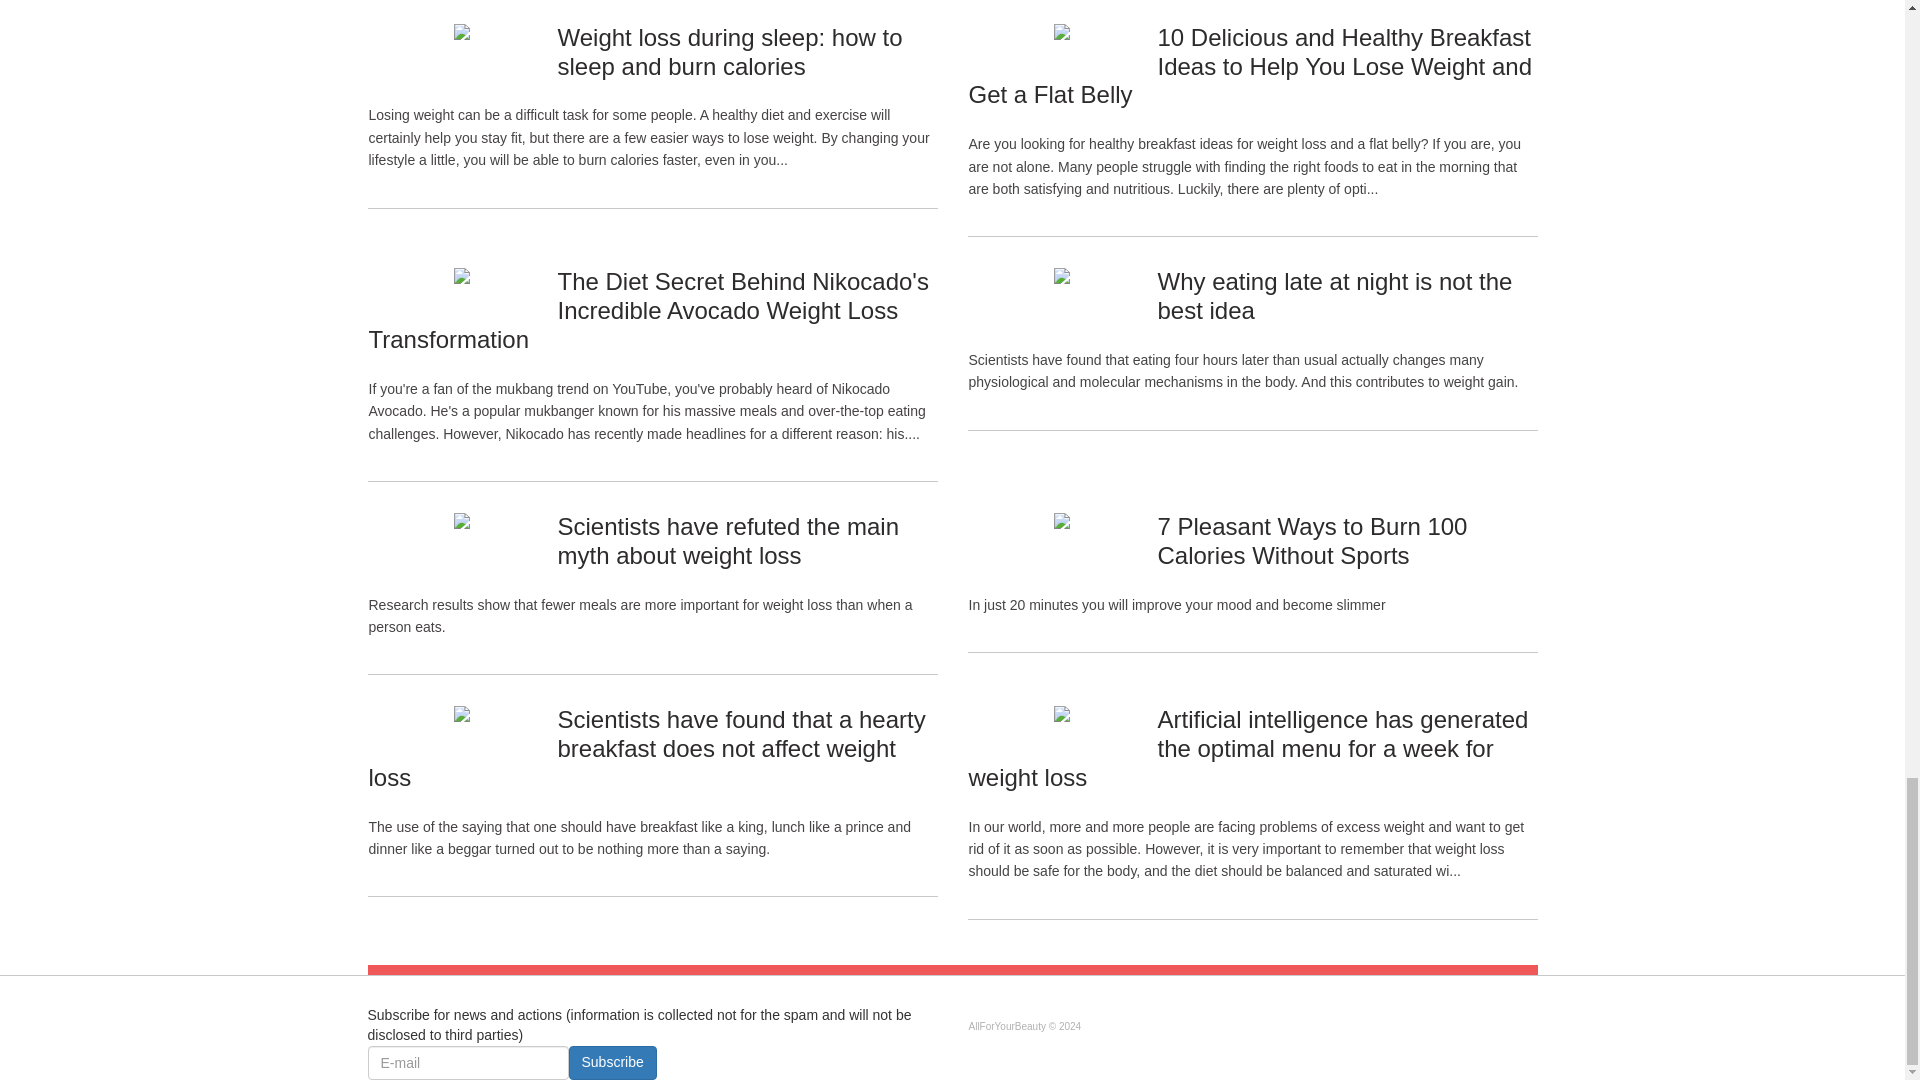  What do you see at coordinates (727, 541) in the screenshot?
I see `Scientists have refuted the main myth about weight loss` at bounding box center [727, 541].